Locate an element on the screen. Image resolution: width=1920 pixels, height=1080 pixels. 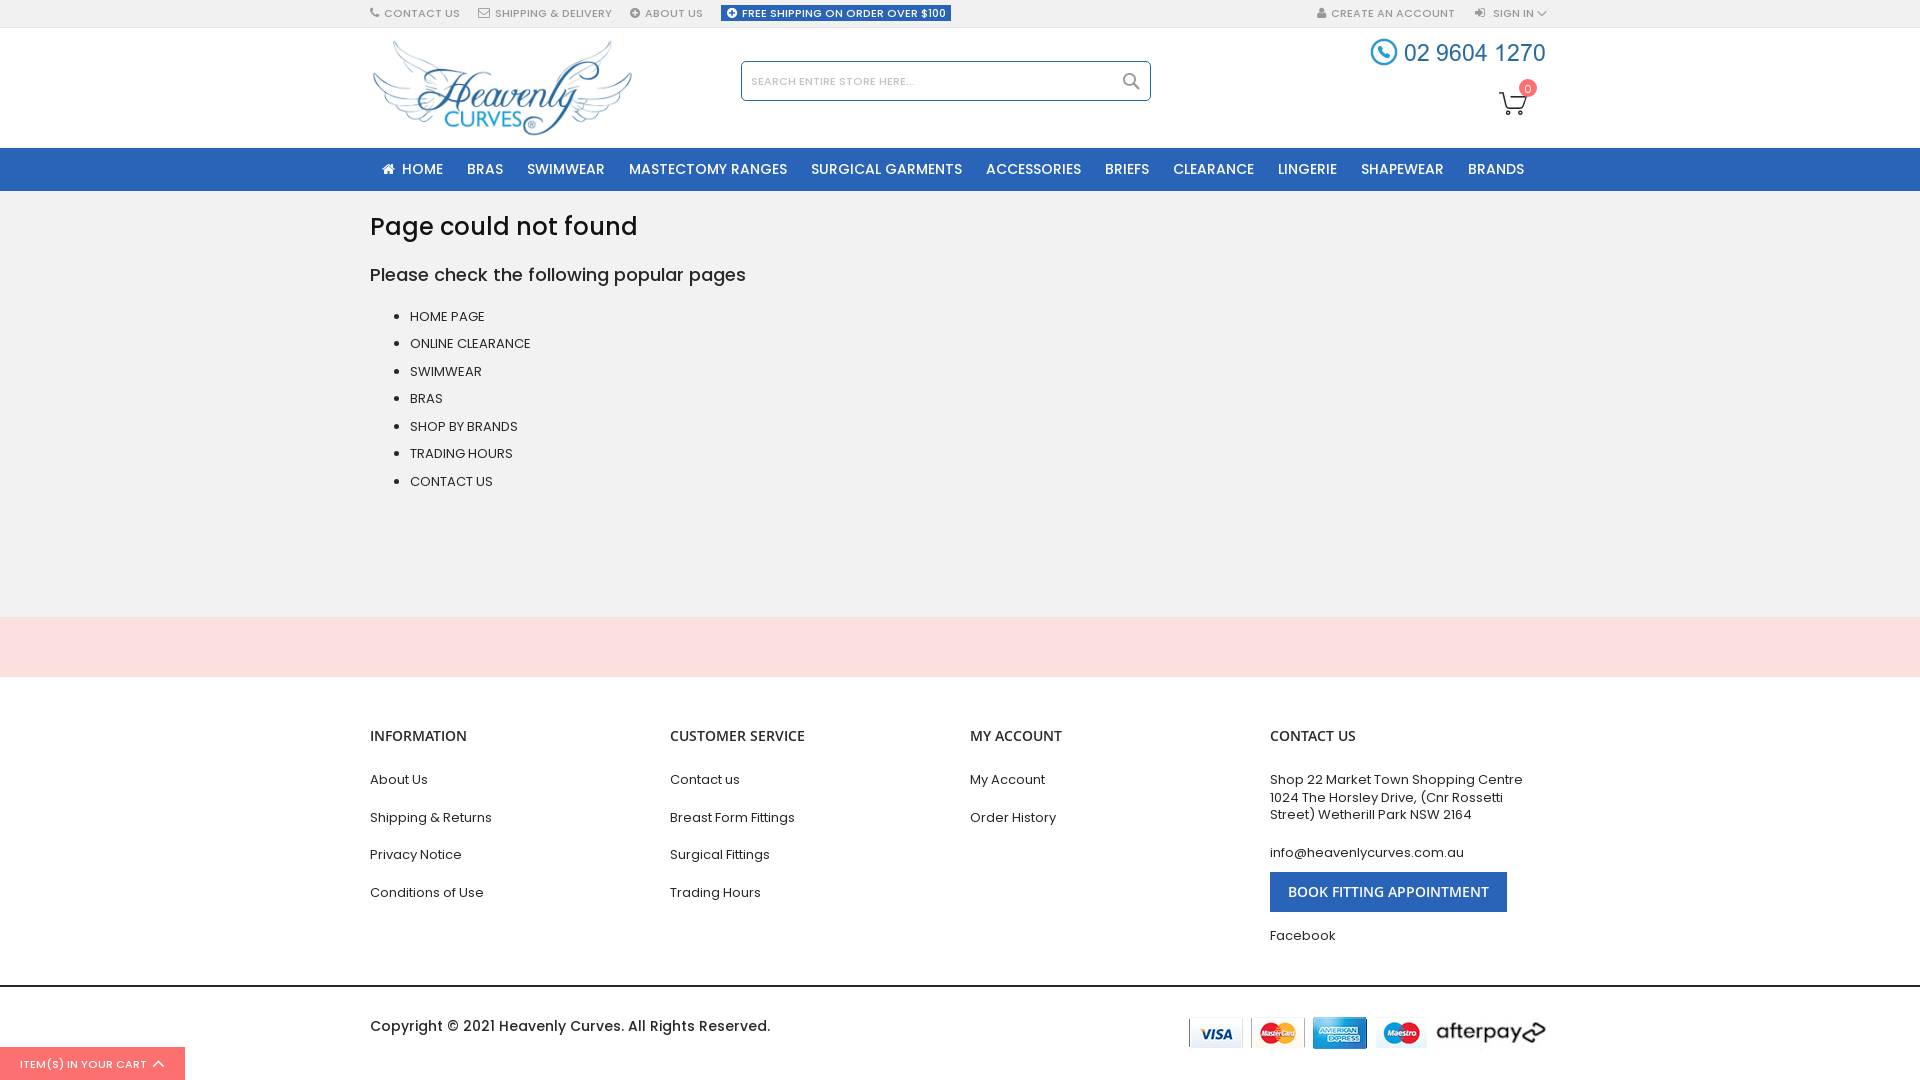
Order History is located at coordinates (1110, 818).